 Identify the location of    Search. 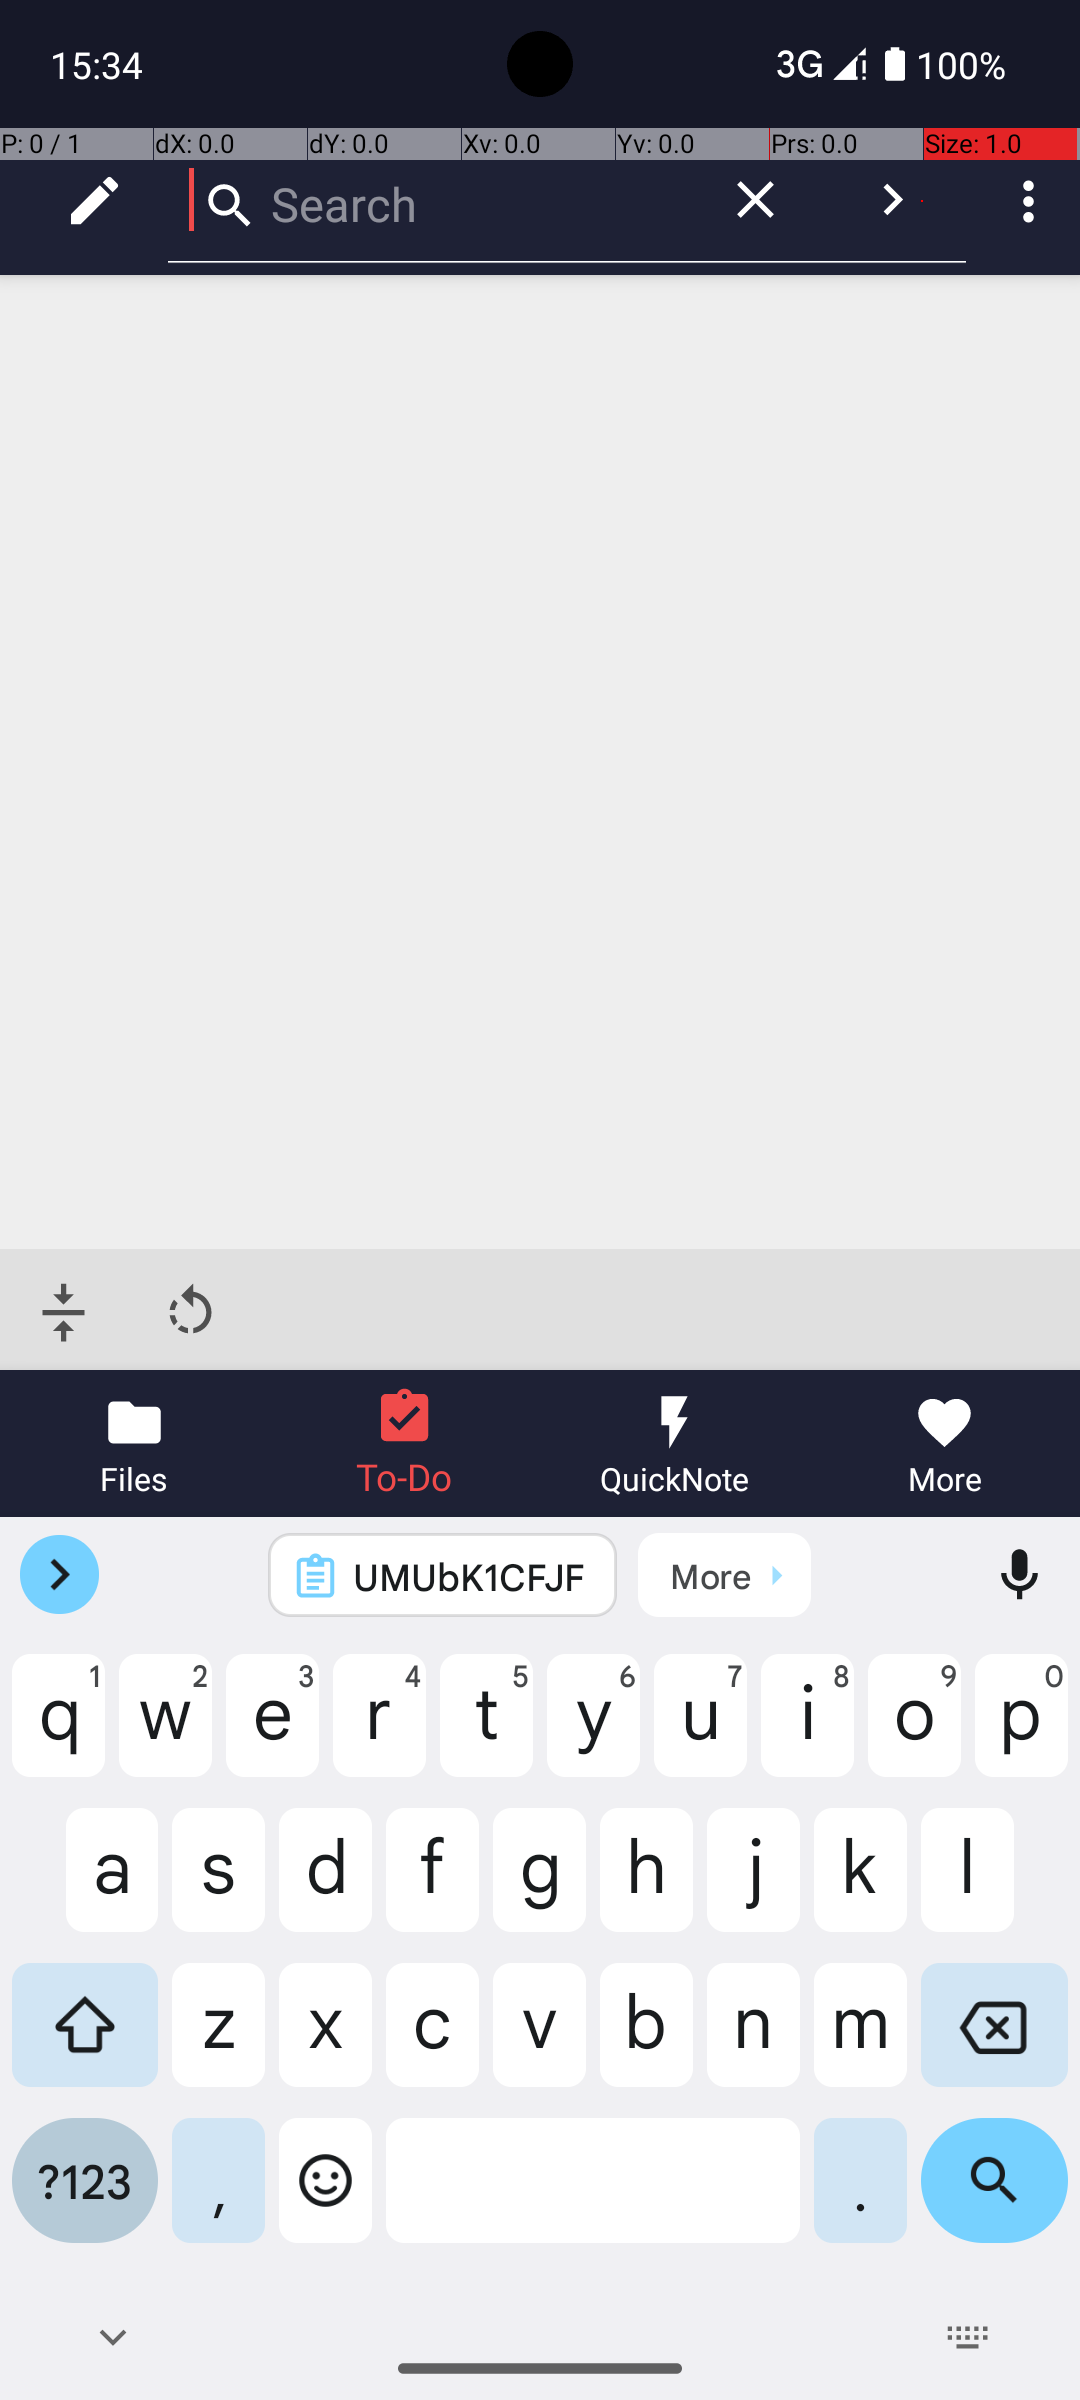
(430, 200).